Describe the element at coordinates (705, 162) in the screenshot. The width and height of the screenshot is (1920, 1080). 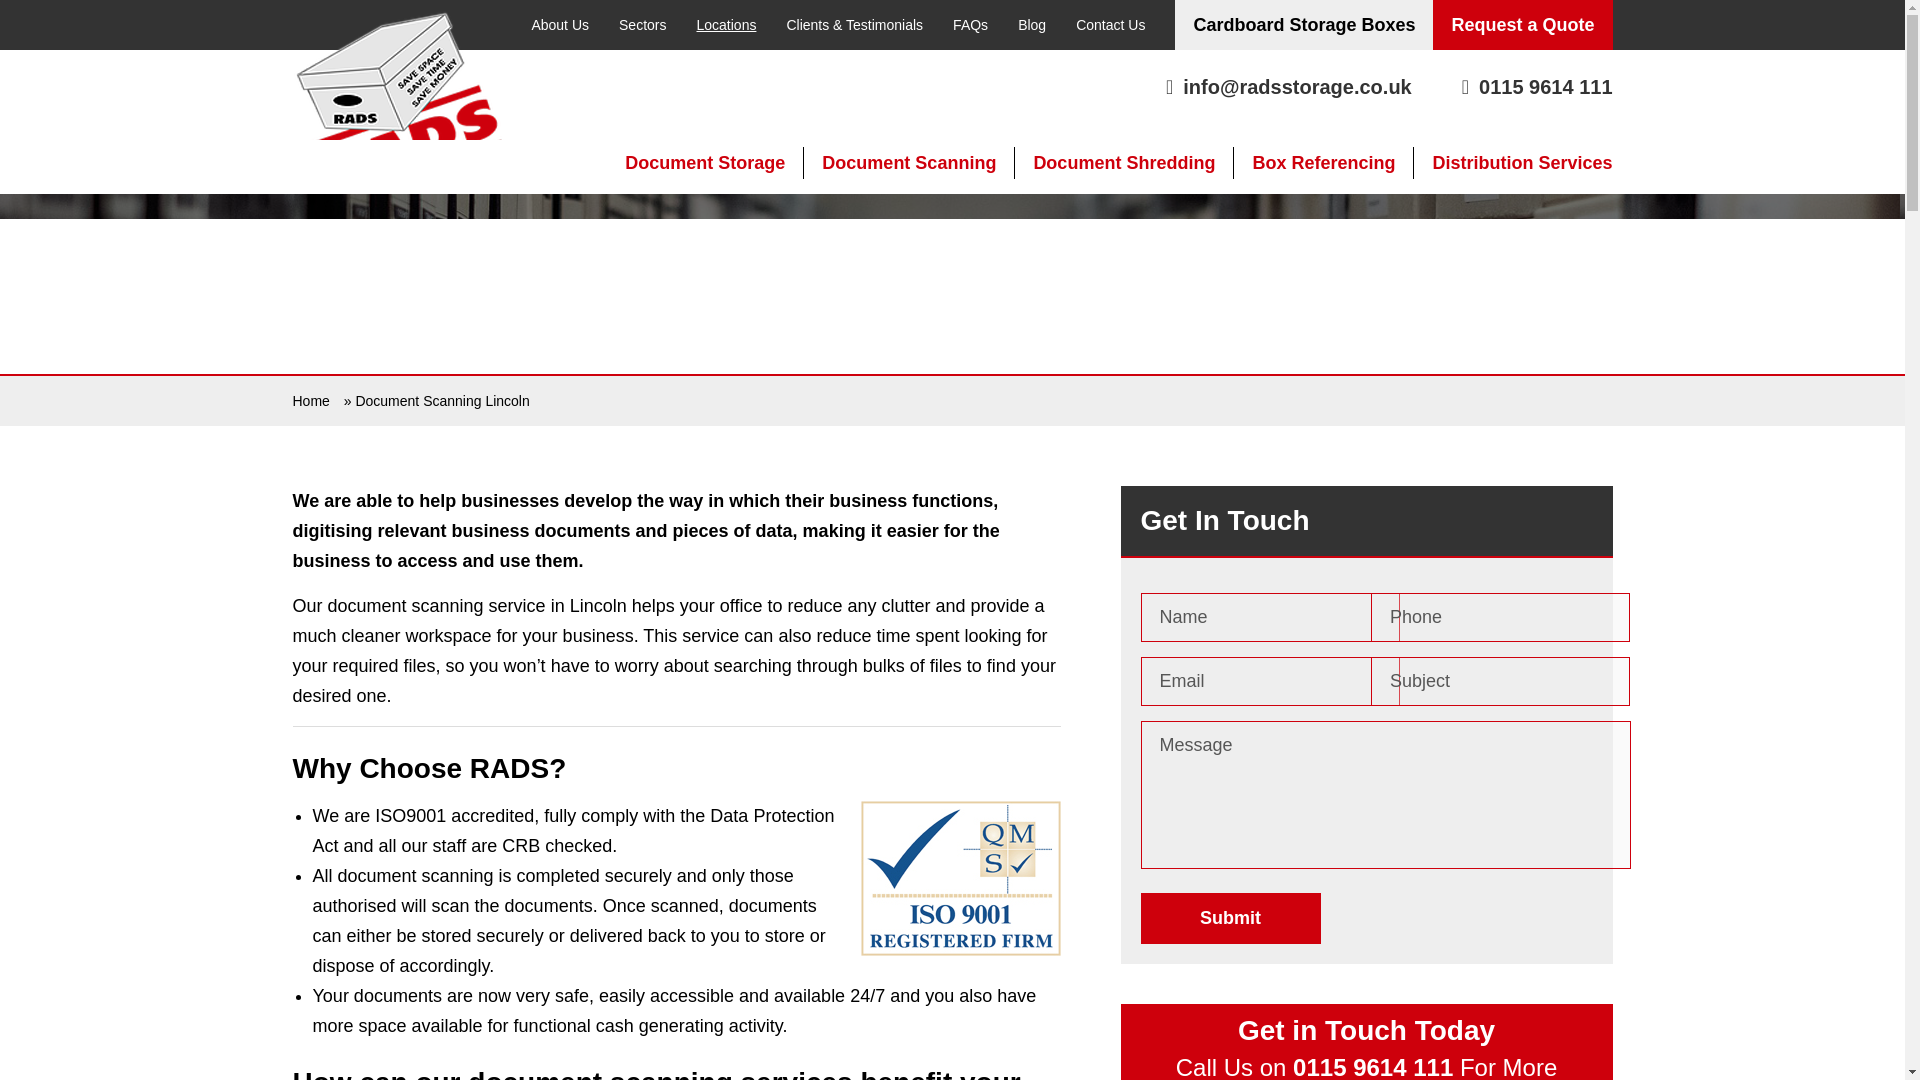
I see `Document Storage` at that location.